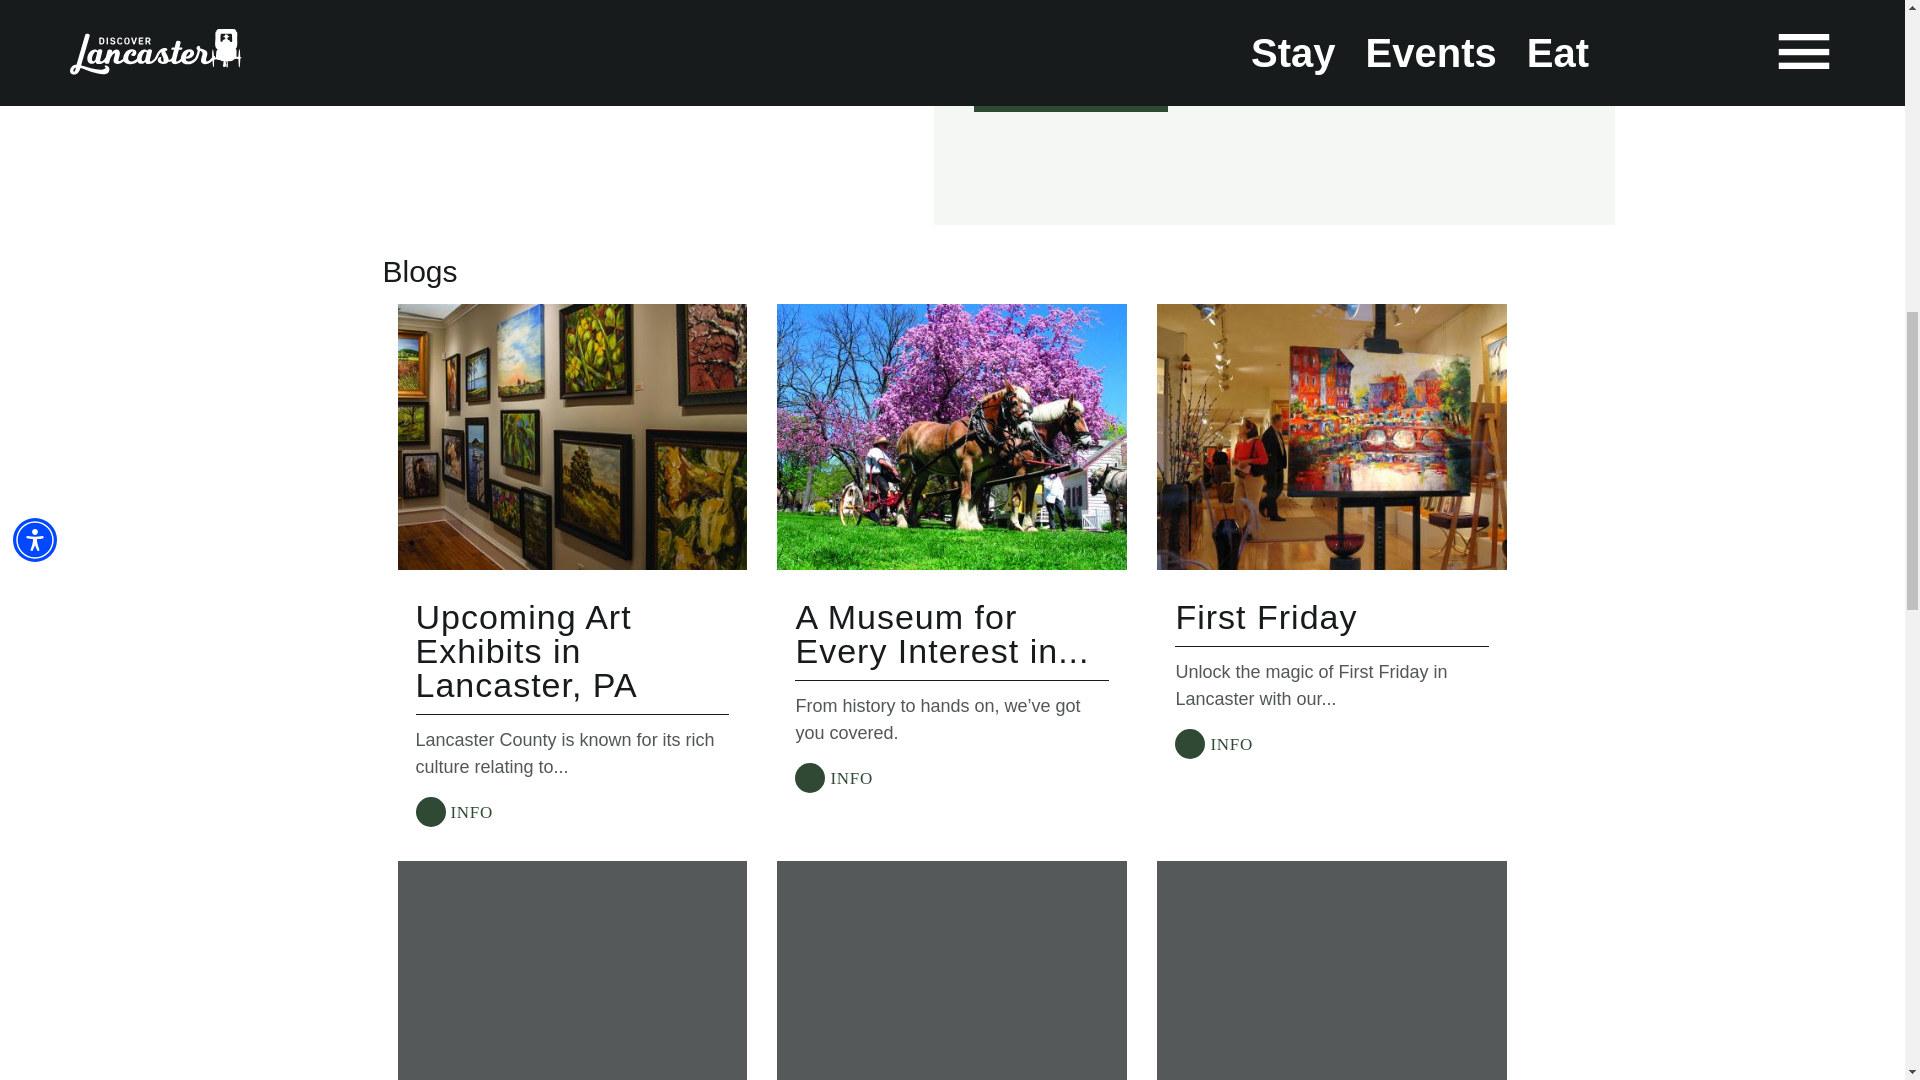 Image resolution: width=1920 pixels, height=1080 pixels. Describe the element at coordinates (1076, 42) in the screenshot. I see `VISIT WEBSITE` at that location.